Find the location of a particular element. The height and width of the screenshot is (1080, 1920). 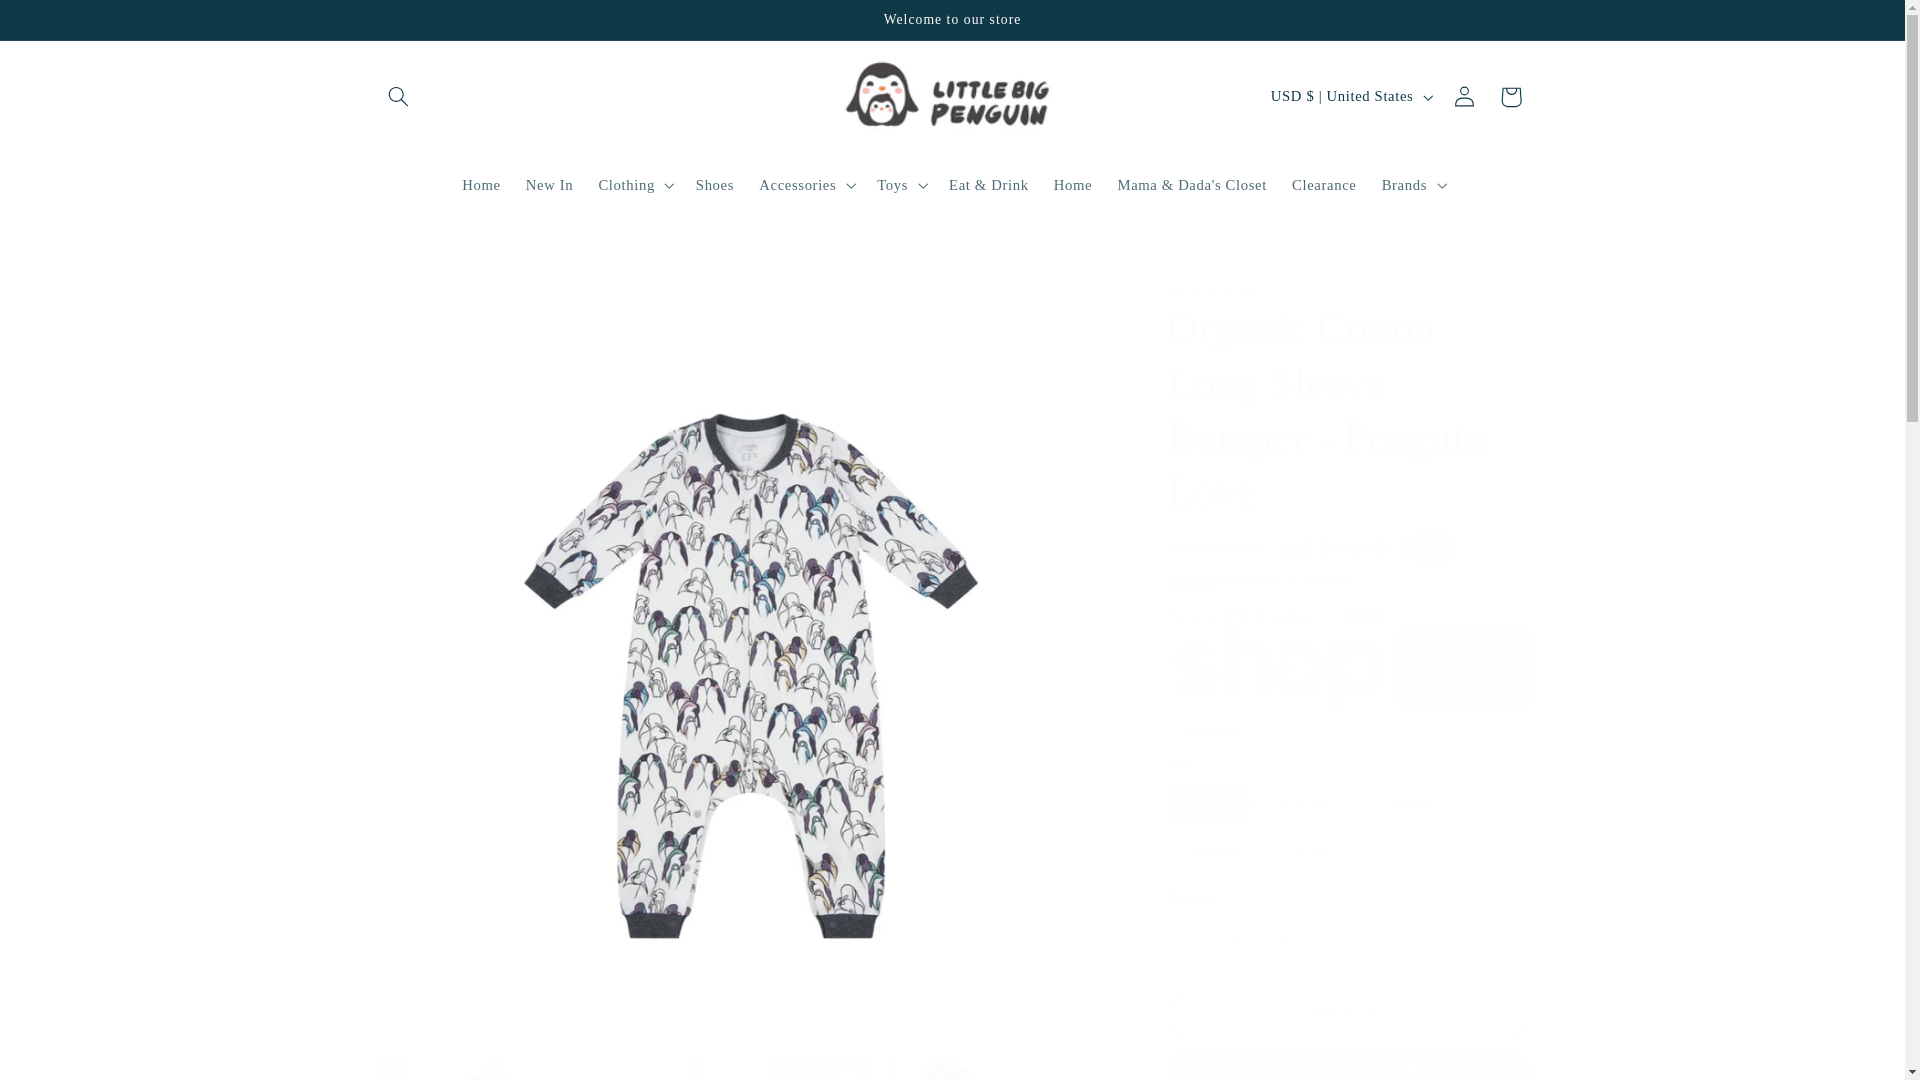

1 is located at coordinates (1238, 938).